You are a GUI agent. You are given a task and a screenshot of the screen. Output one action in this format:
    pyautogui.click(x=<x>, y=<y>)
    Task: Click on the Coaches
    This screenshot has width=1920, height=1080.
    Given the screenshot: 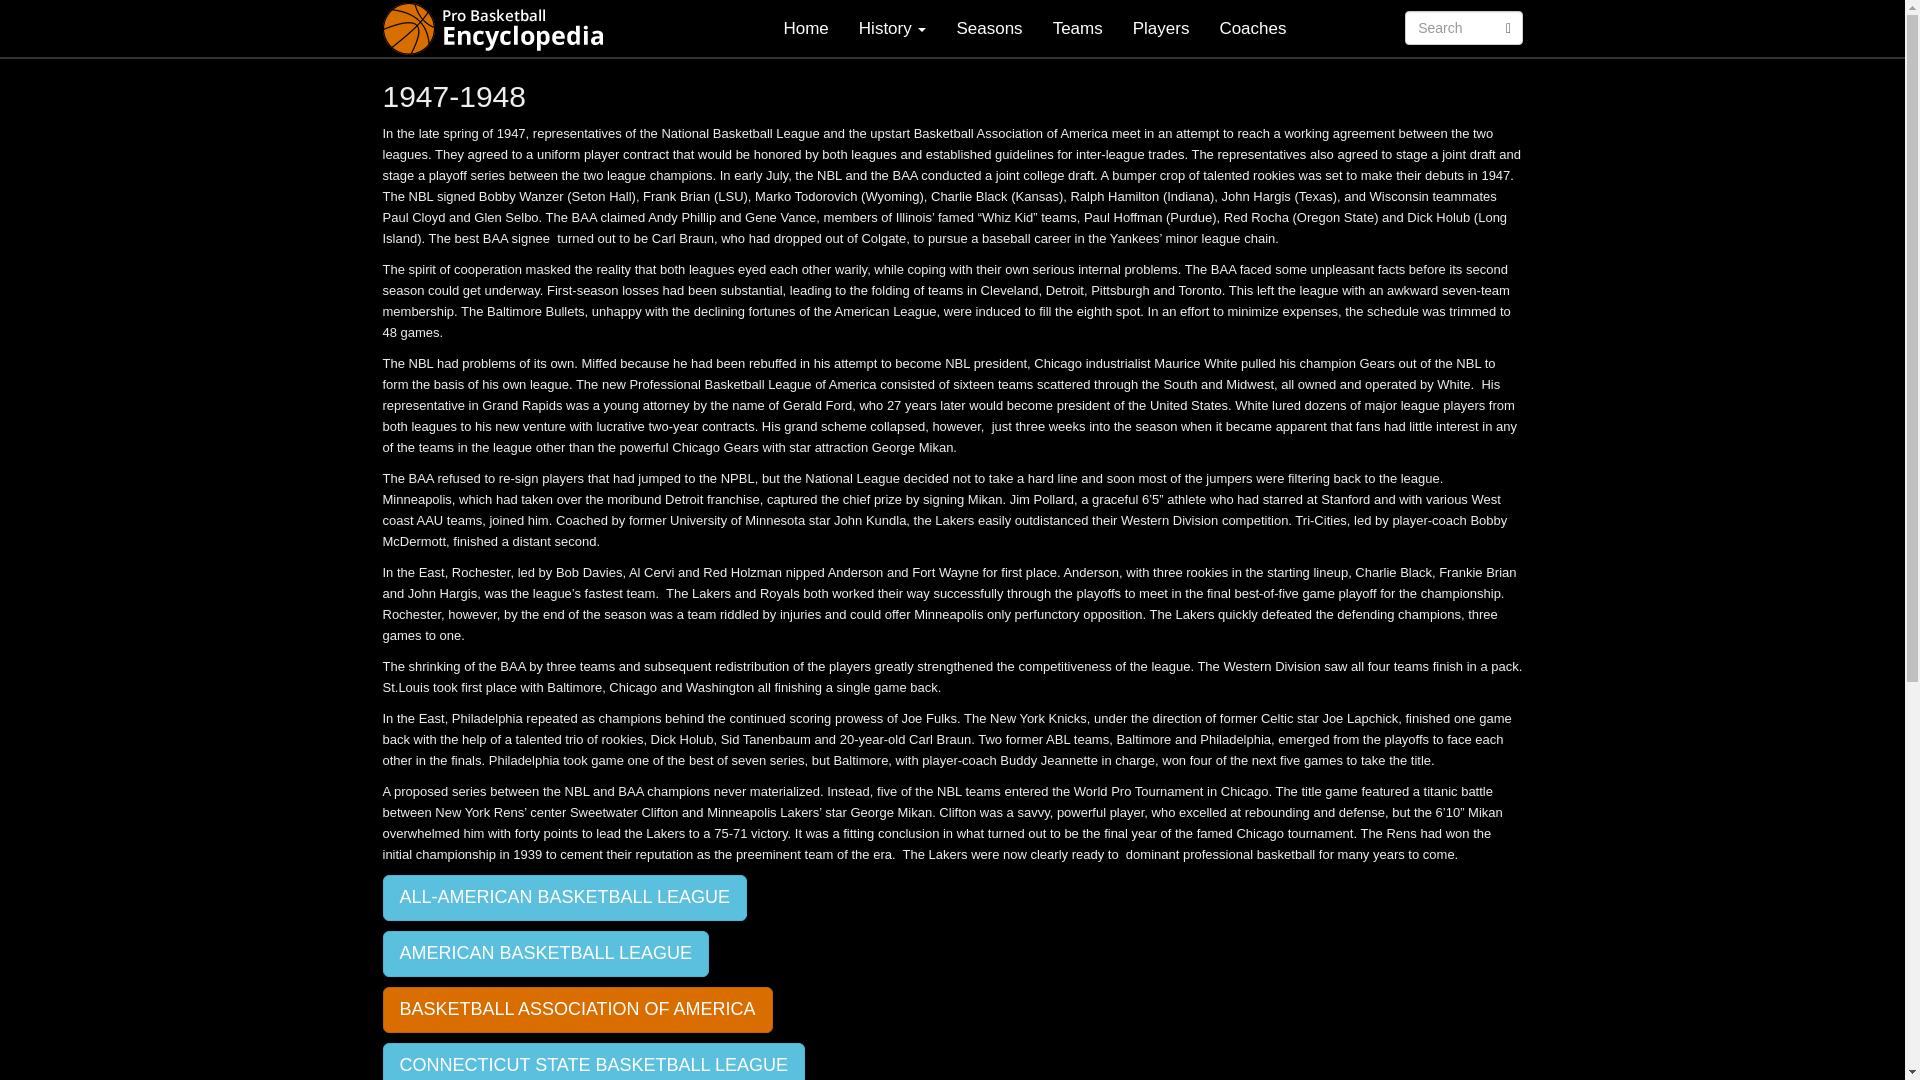 What is the action you would take?
    pyautogui.click(x=1252, y=28)
    